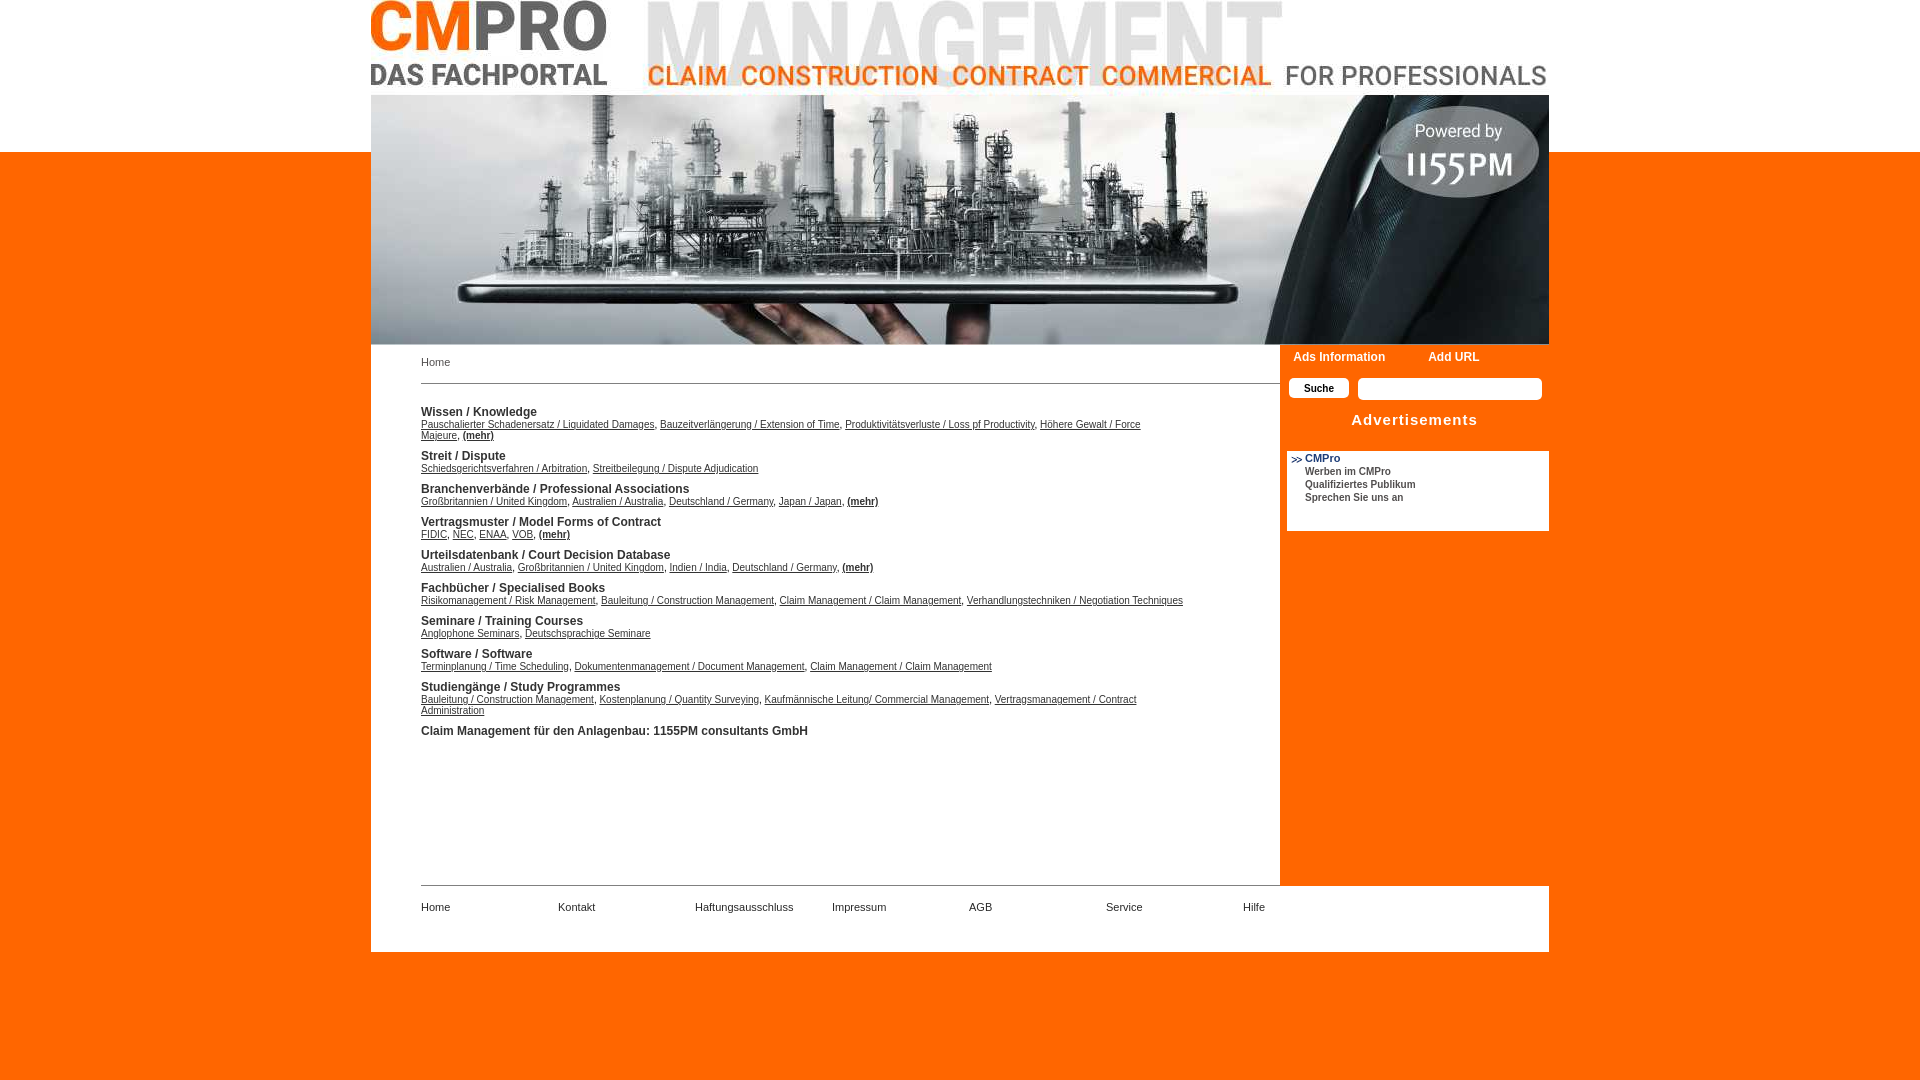 This screenshot has height=1080, width=1920. What do you see at coordinates (508, 600) in the screenshot?
I see `Risikomanagement / Risk Management` at bounding box center [508, 600].